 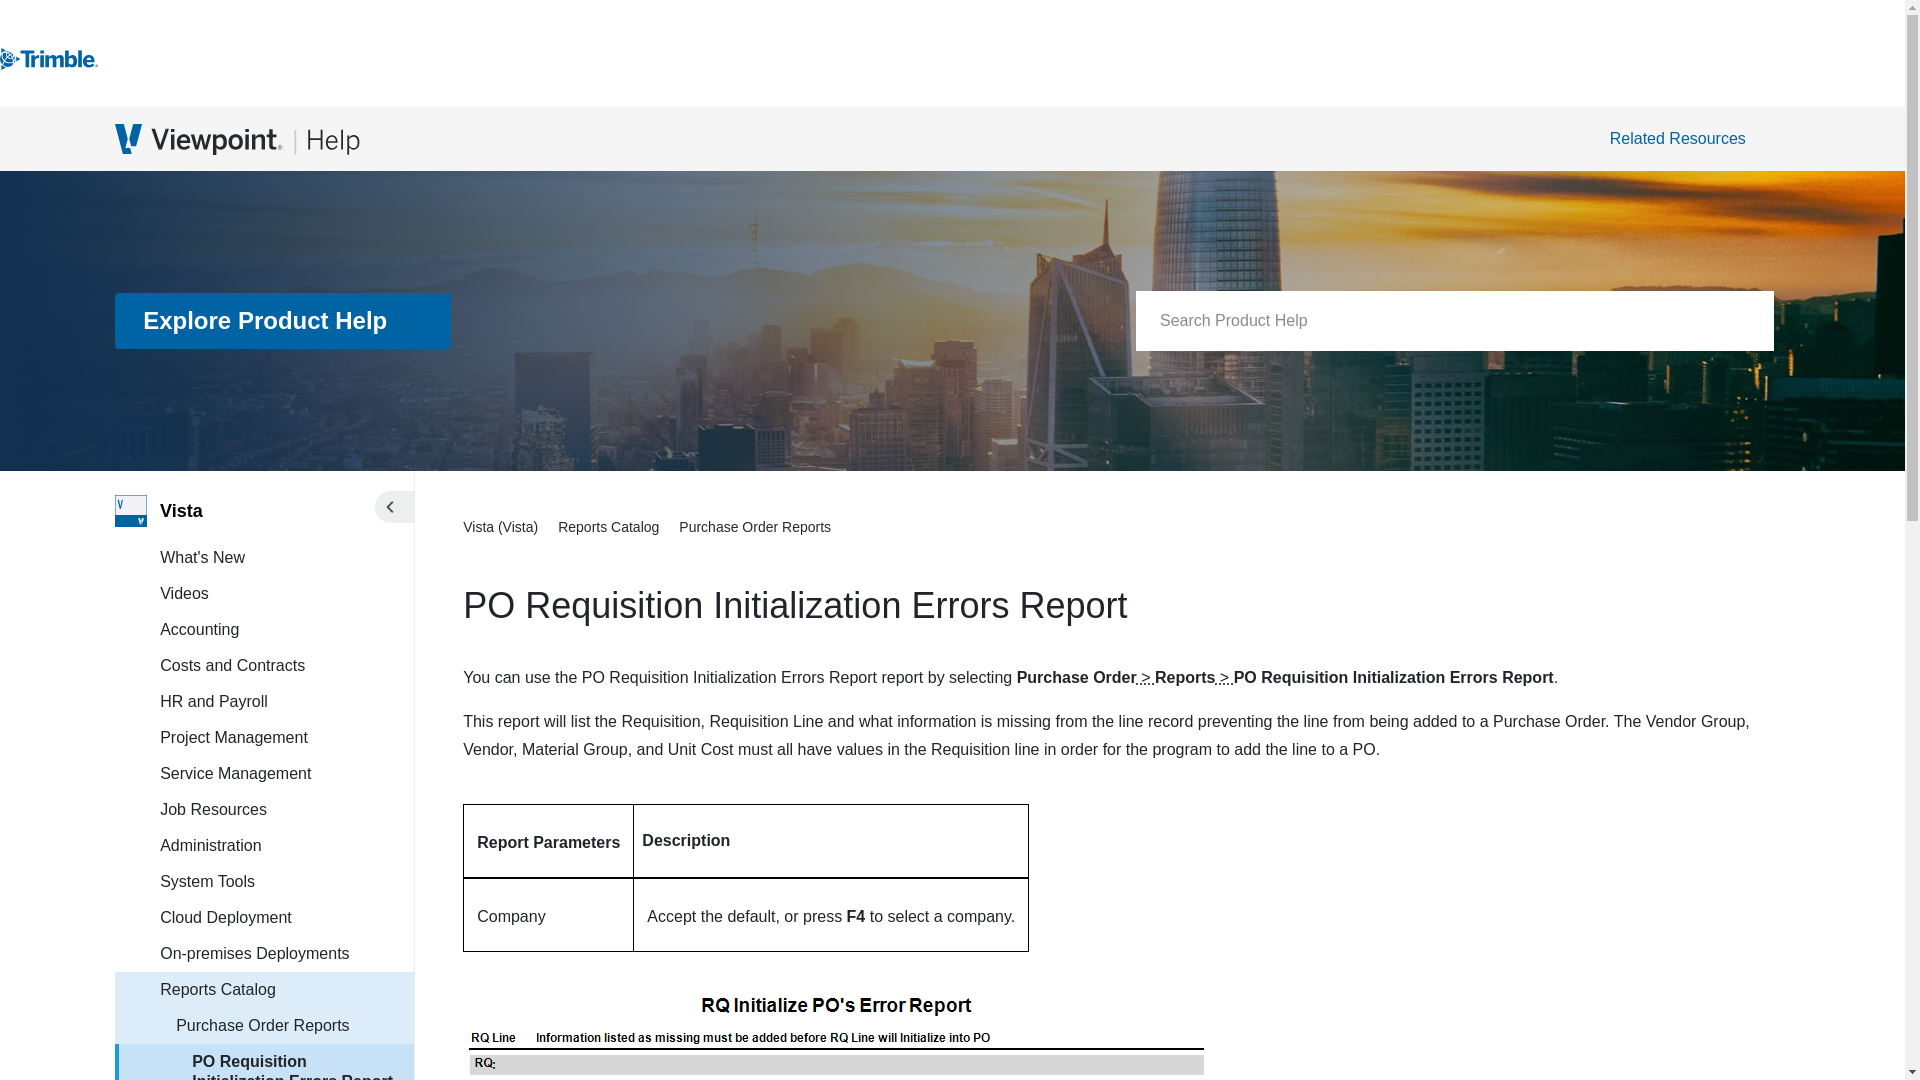 I want to click on Explore Product Help, so click(x=283, y=320).